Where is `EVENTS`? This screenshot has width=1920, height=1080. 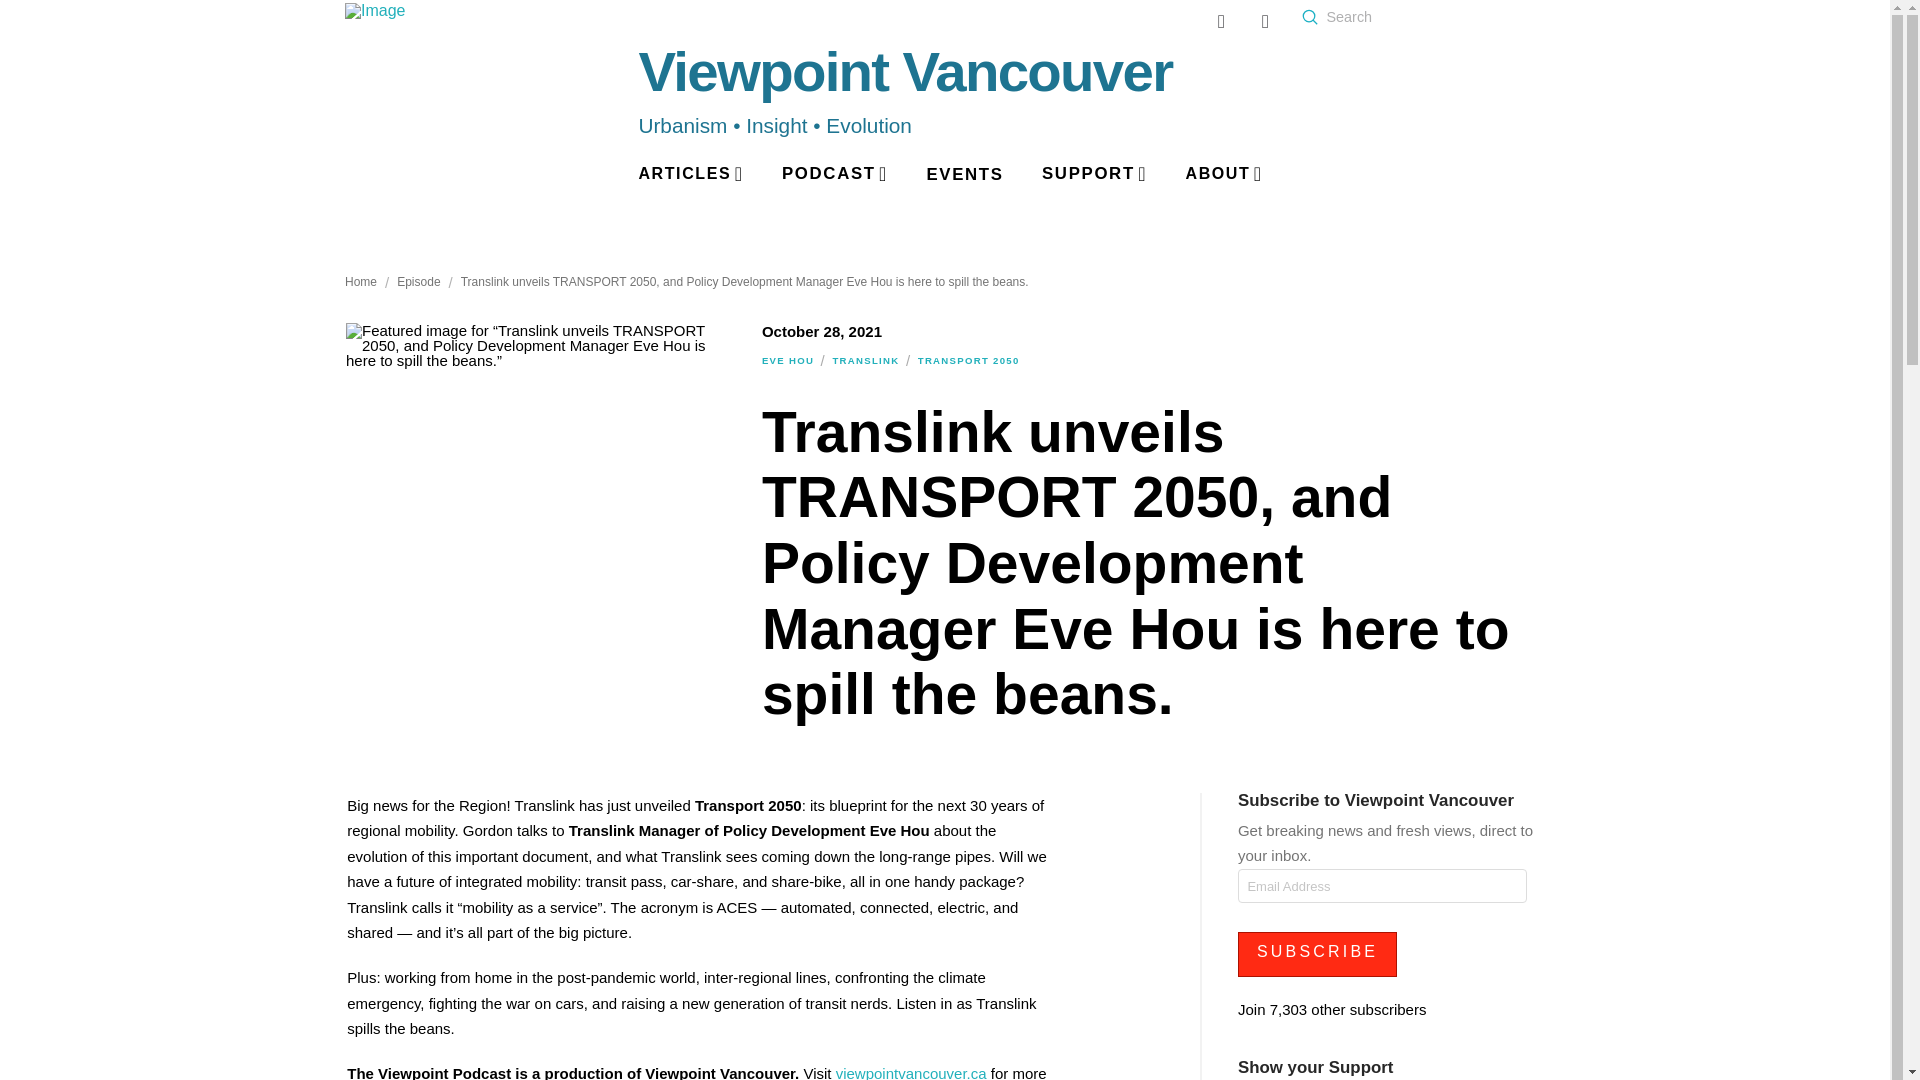
EVENTS is located at coordinates (964, 176).